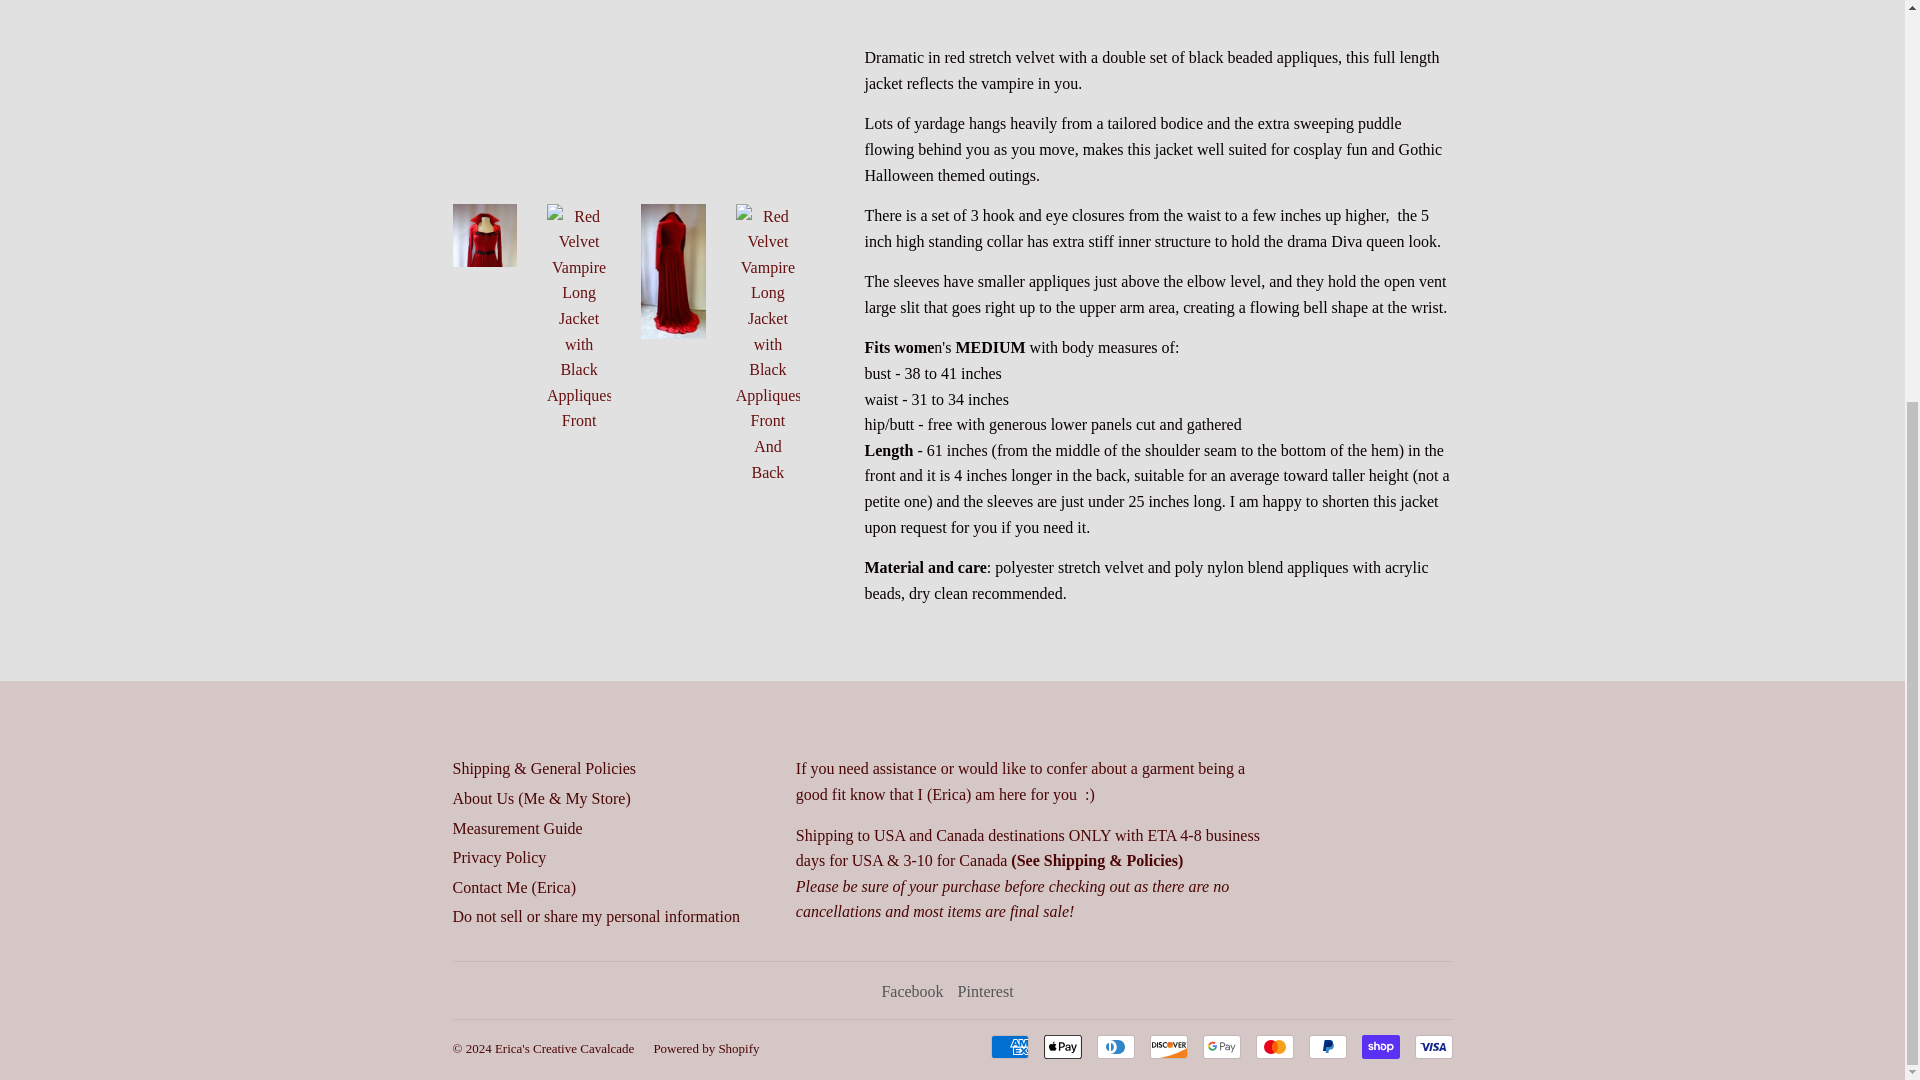  What do you see at coordinates (986, 991) in the screenshot?
I see `Pinterest` at bounding box center [986, 991].